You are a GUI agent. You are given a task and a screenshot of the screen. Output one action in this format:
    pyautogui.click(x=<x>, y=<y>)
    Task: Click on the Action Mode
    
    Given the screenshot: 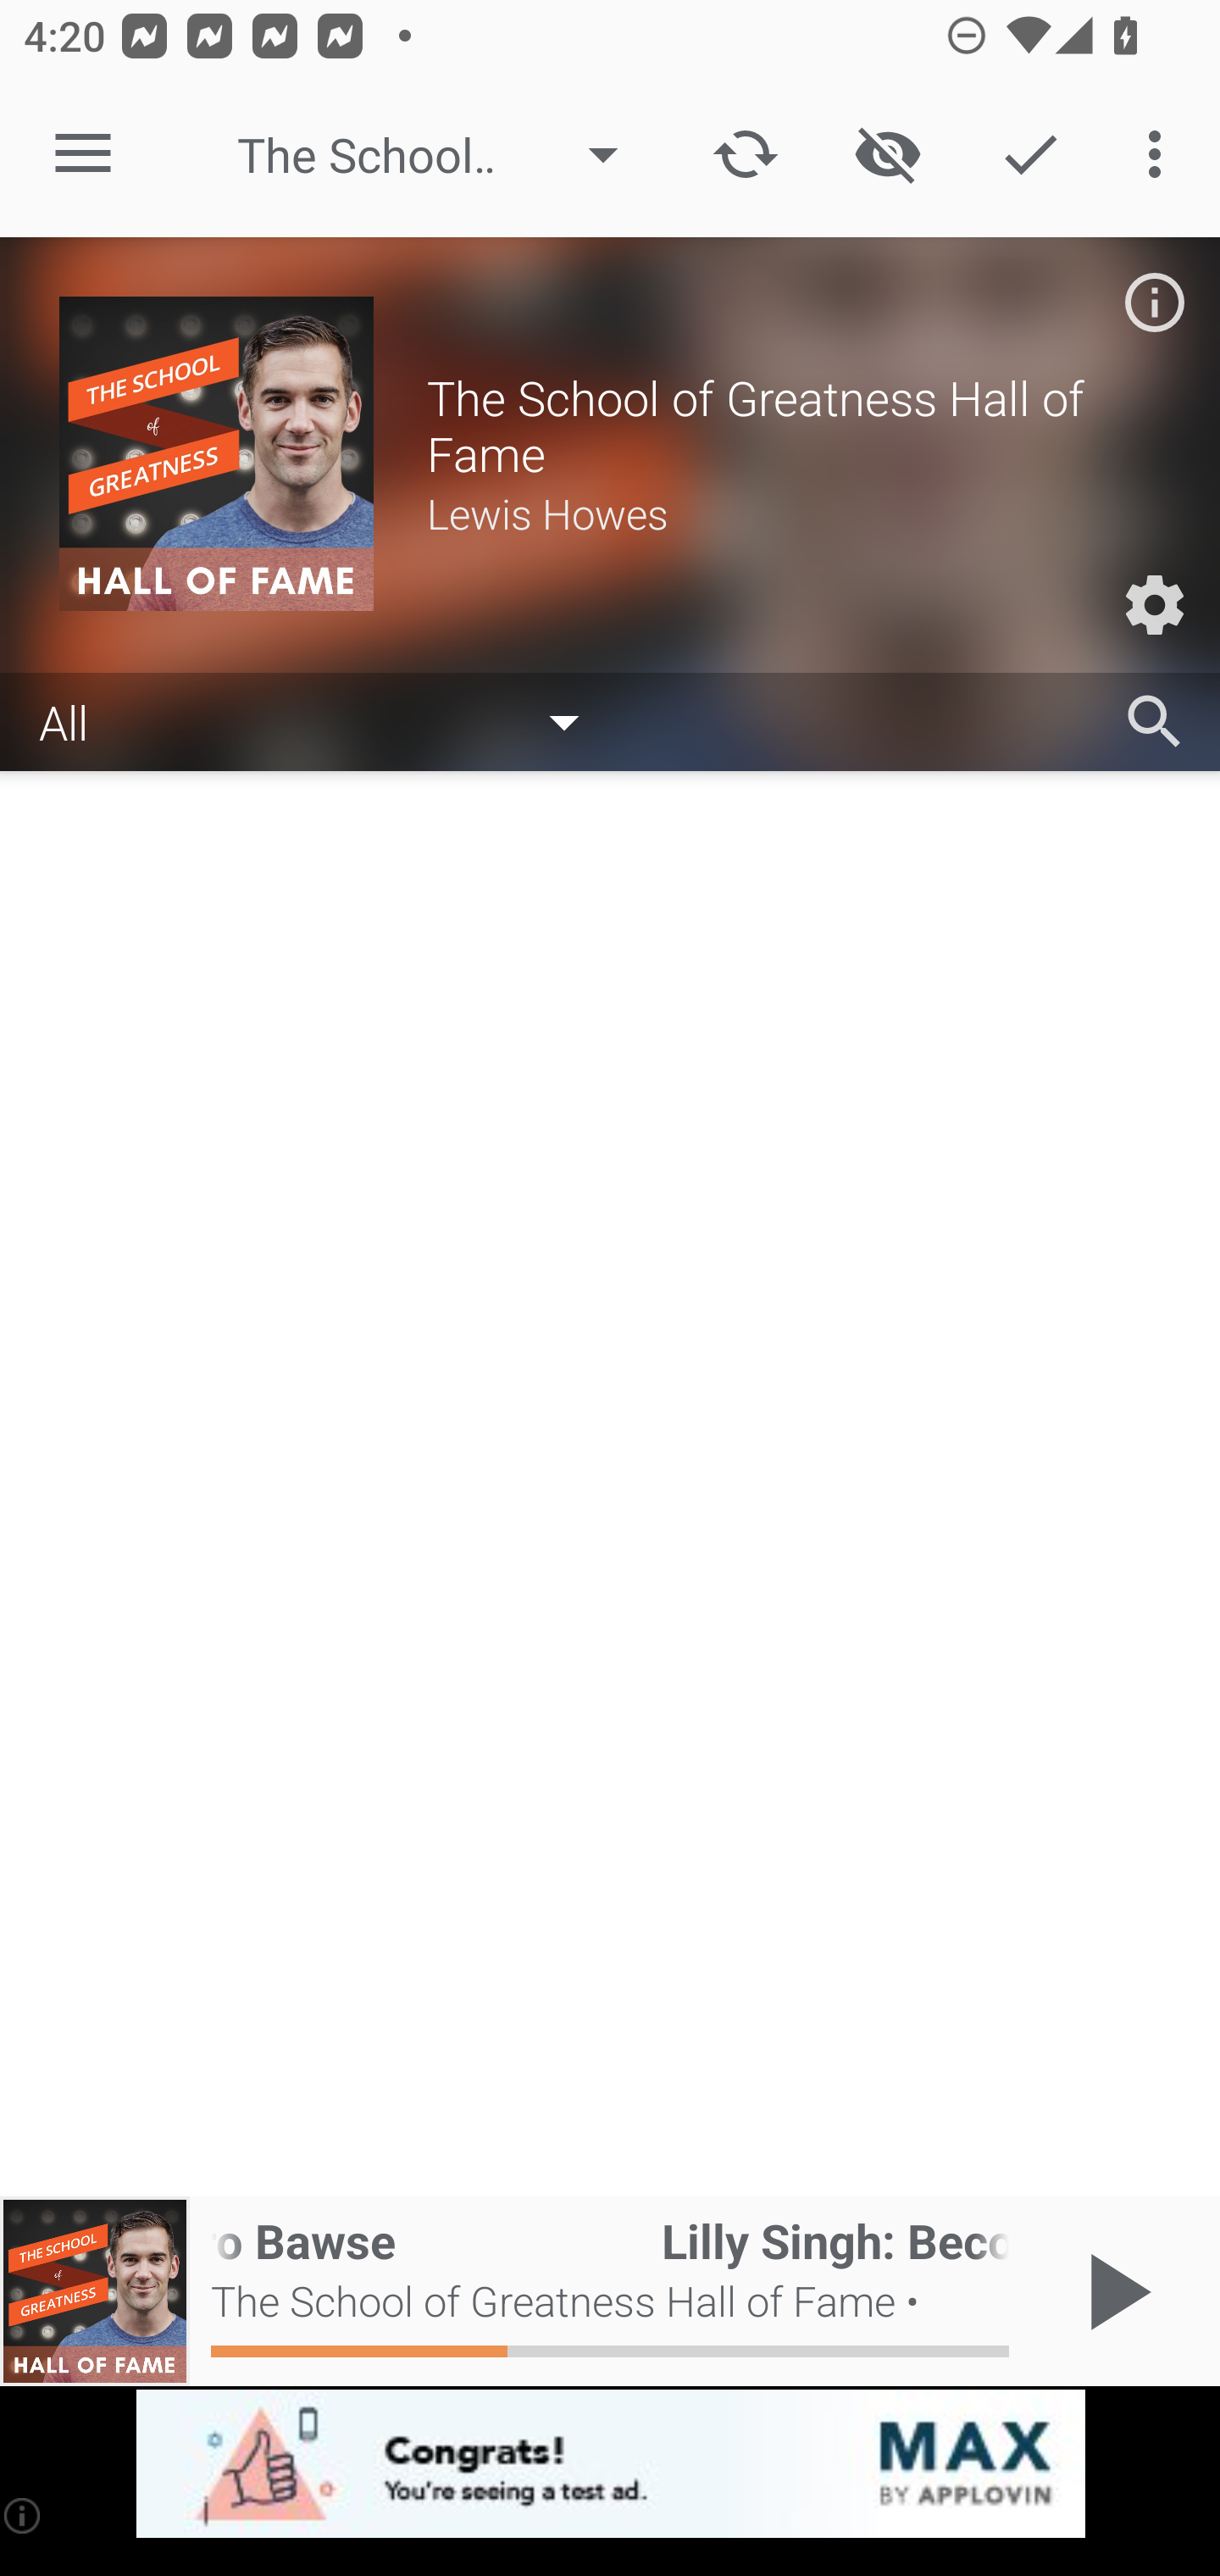 What is the action you would take?
    pyautogui.click(x=1030, y=154)
    